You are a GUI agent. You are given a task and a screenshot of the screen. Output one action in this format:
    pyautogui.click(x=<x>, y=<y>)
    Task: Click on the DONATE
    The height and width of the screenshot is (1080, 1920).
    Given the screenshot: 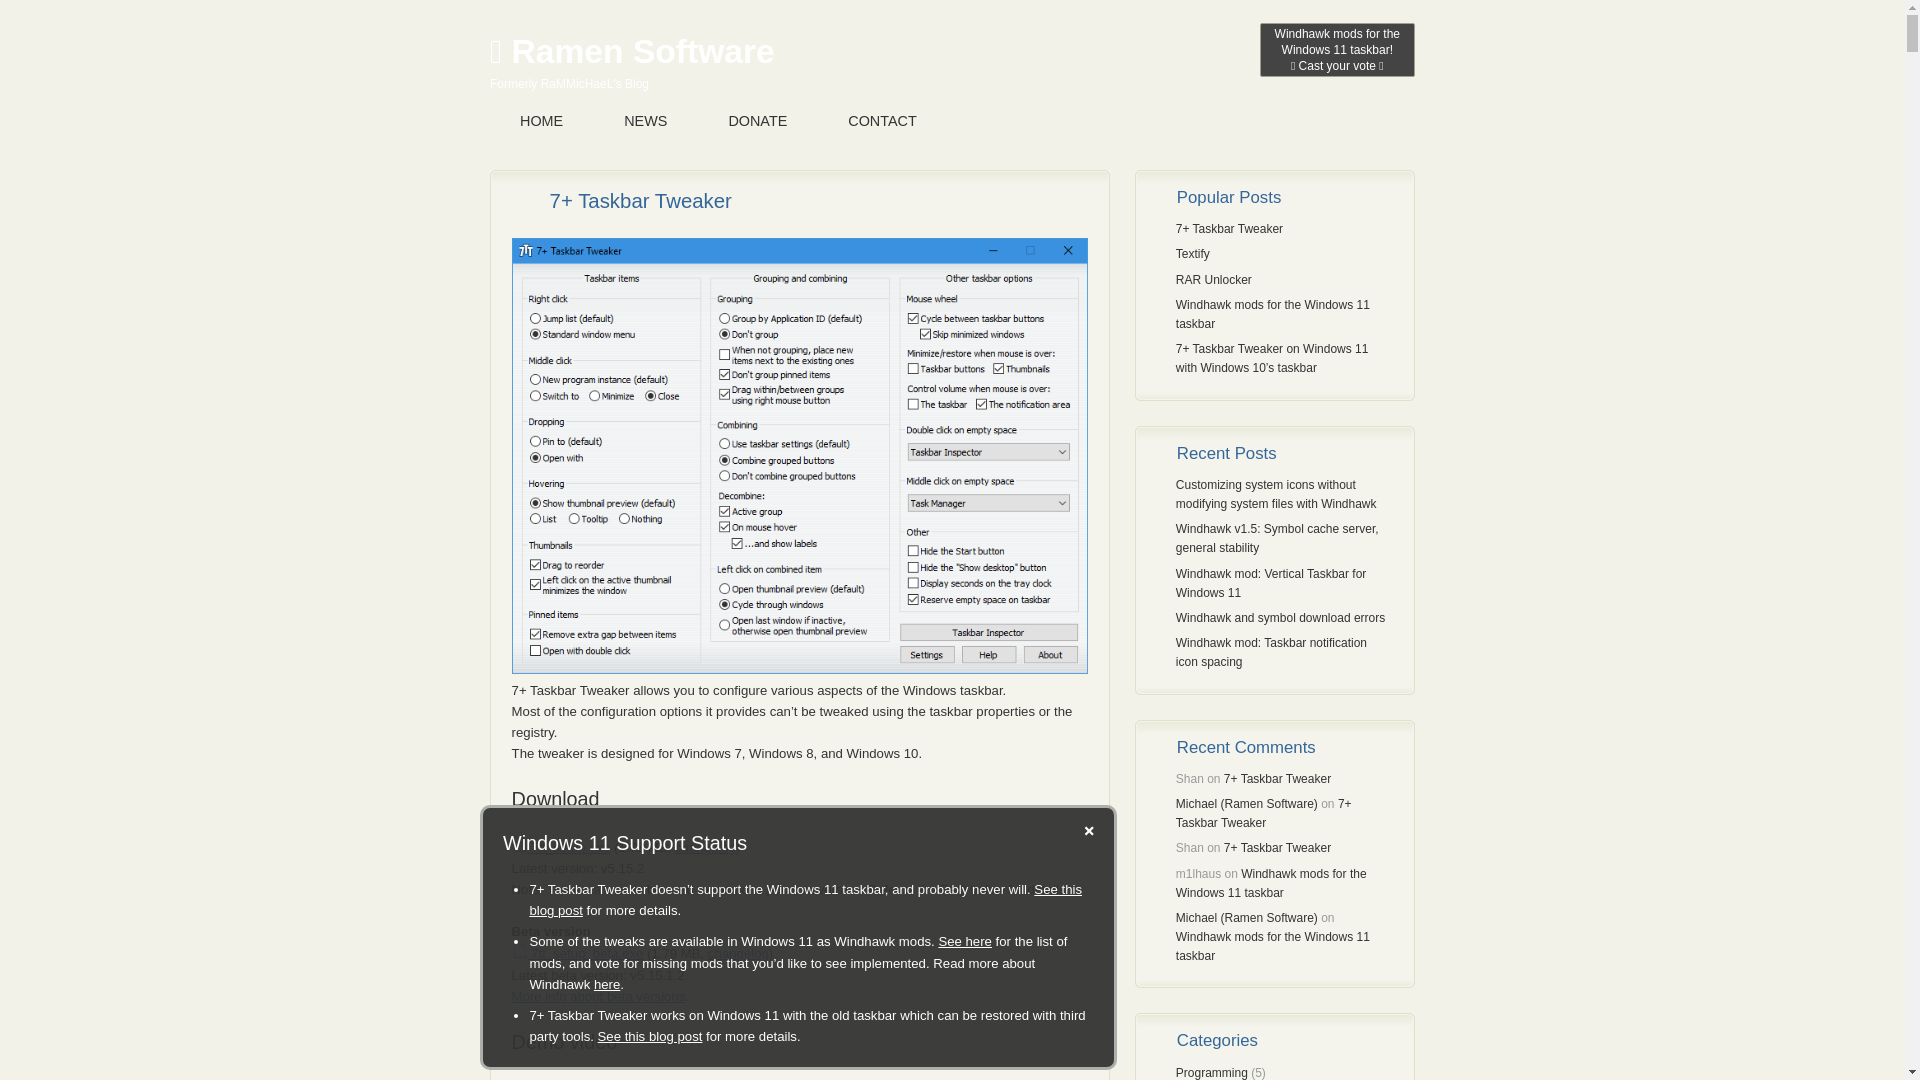 What is the action you would take?
    pyautogui.click(x=757, y=122)
    